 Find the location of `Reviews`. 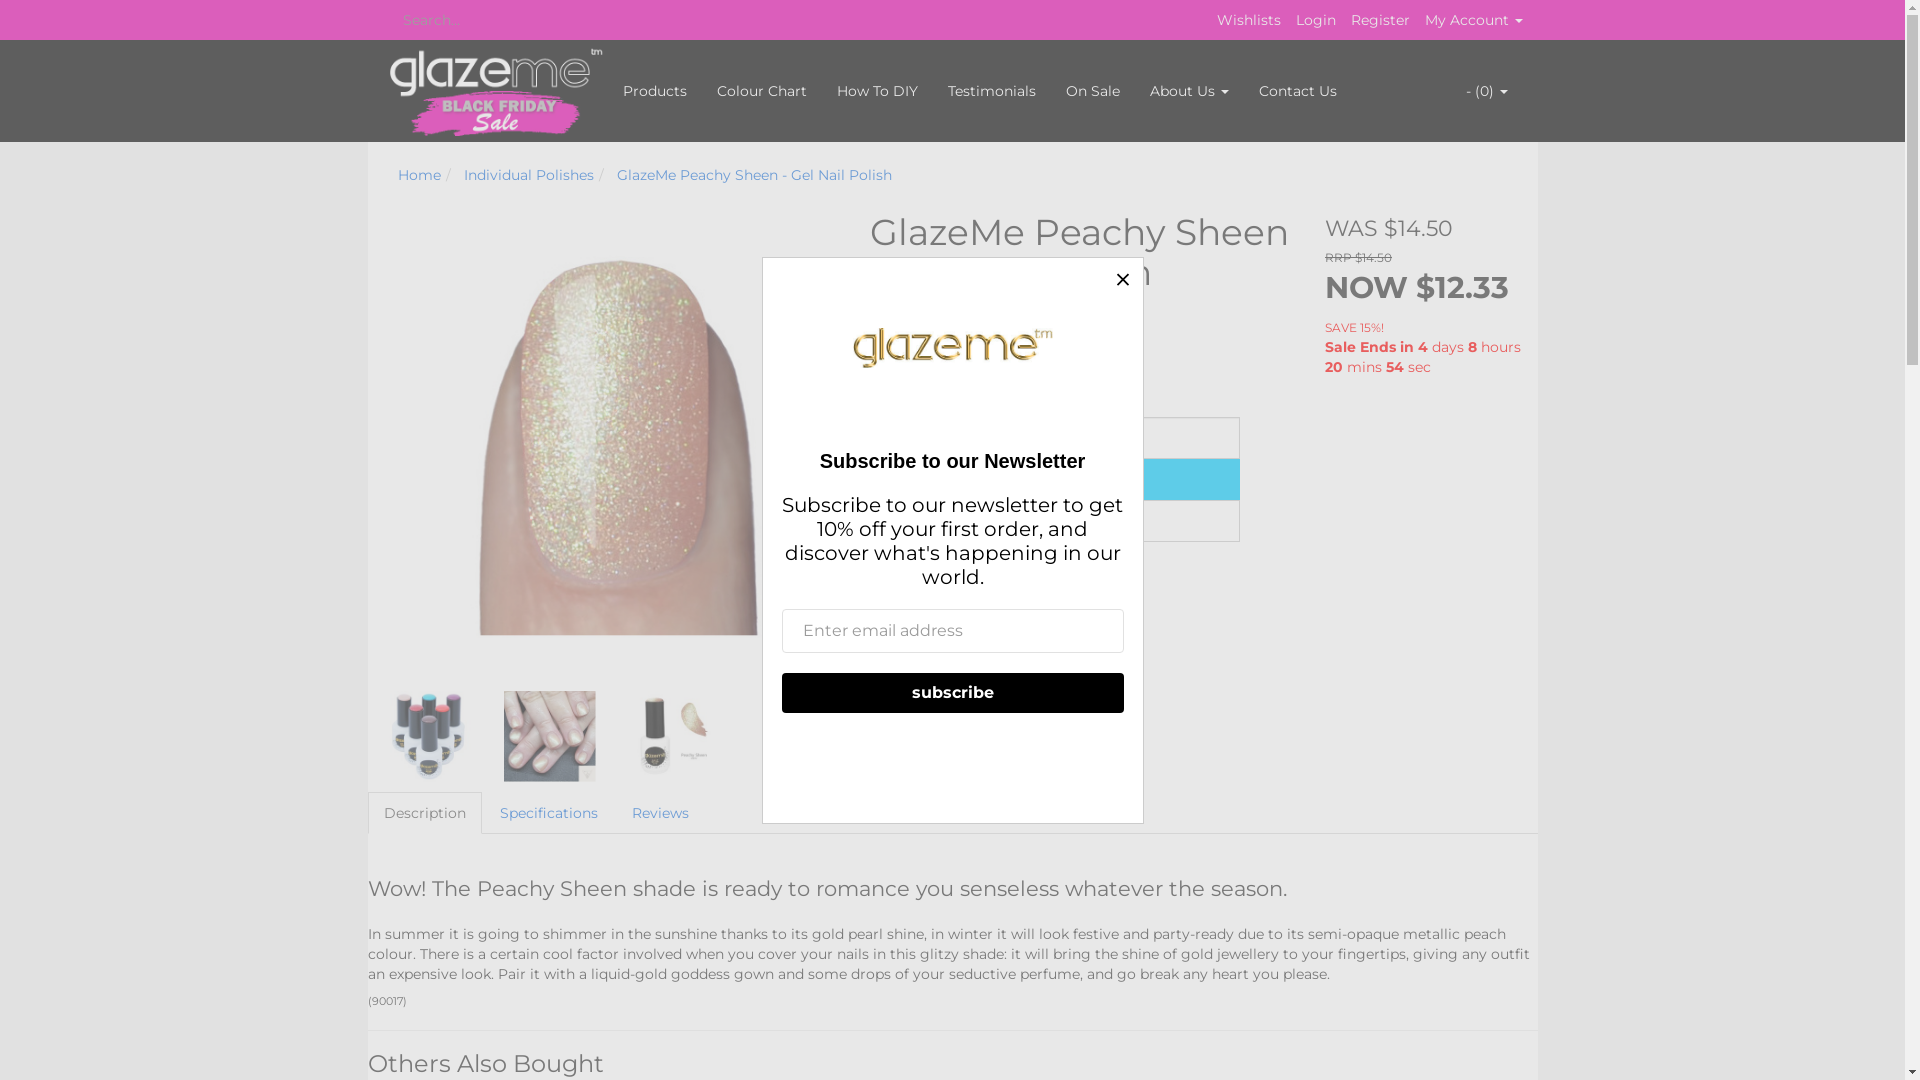

Reviews is located at coordinates (660, 813).